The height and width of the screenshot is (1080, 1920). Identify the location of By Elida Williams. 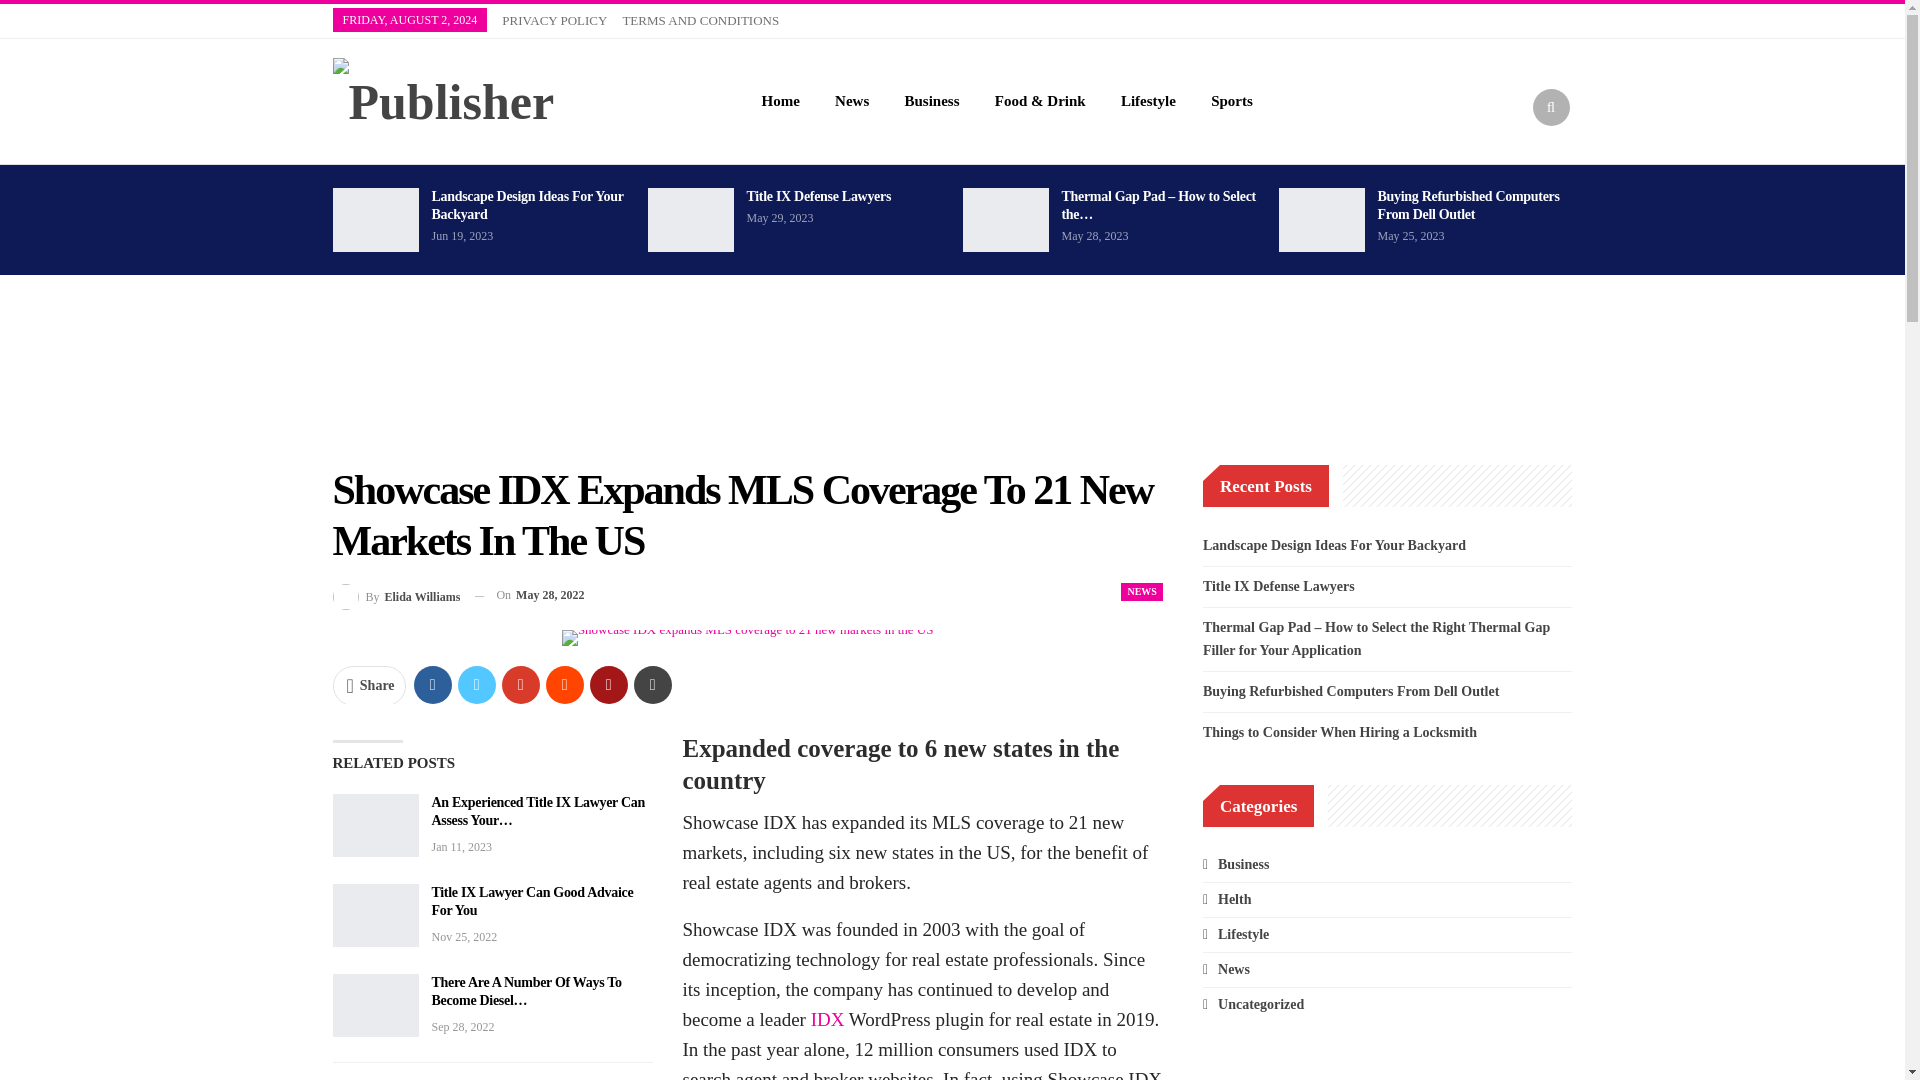
(396, 596).